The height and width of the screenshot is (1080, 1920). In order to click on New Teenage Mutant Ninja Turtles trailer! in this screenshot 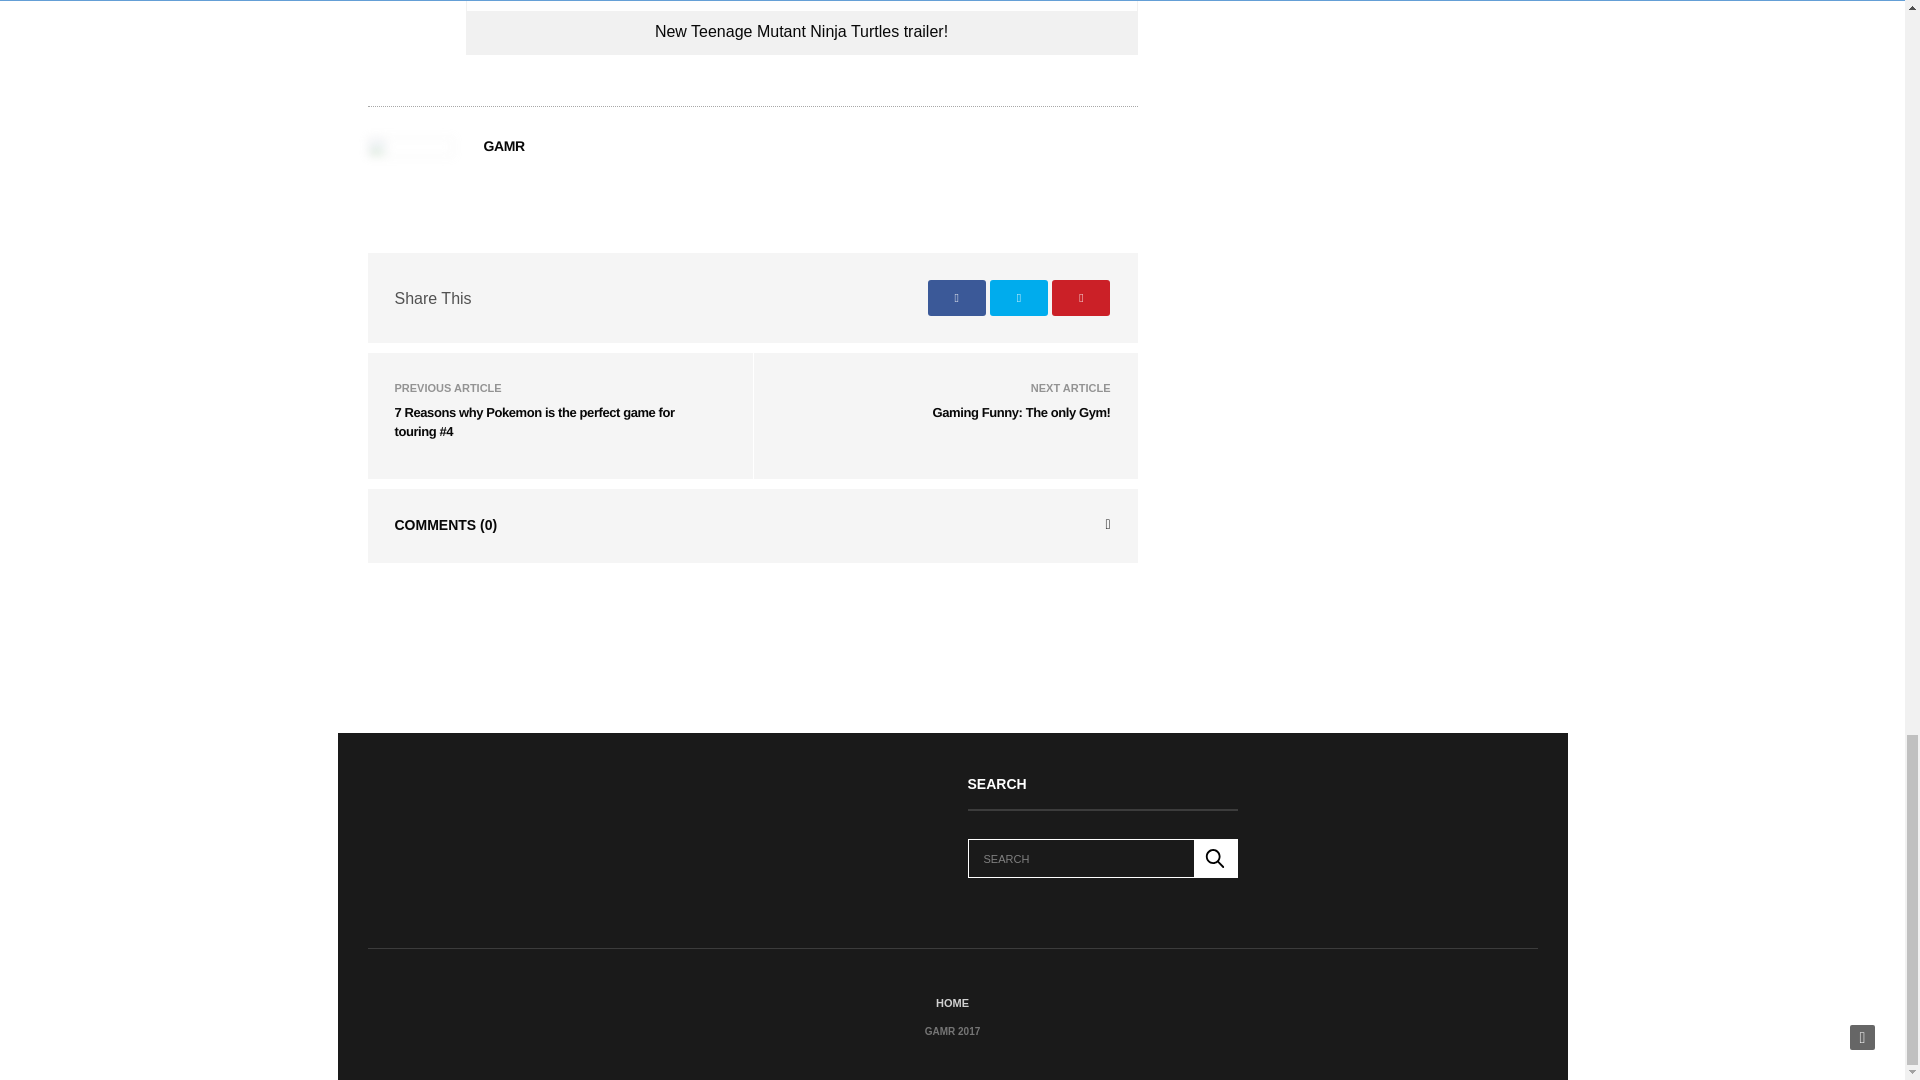, I will do `click(801, 30)`.